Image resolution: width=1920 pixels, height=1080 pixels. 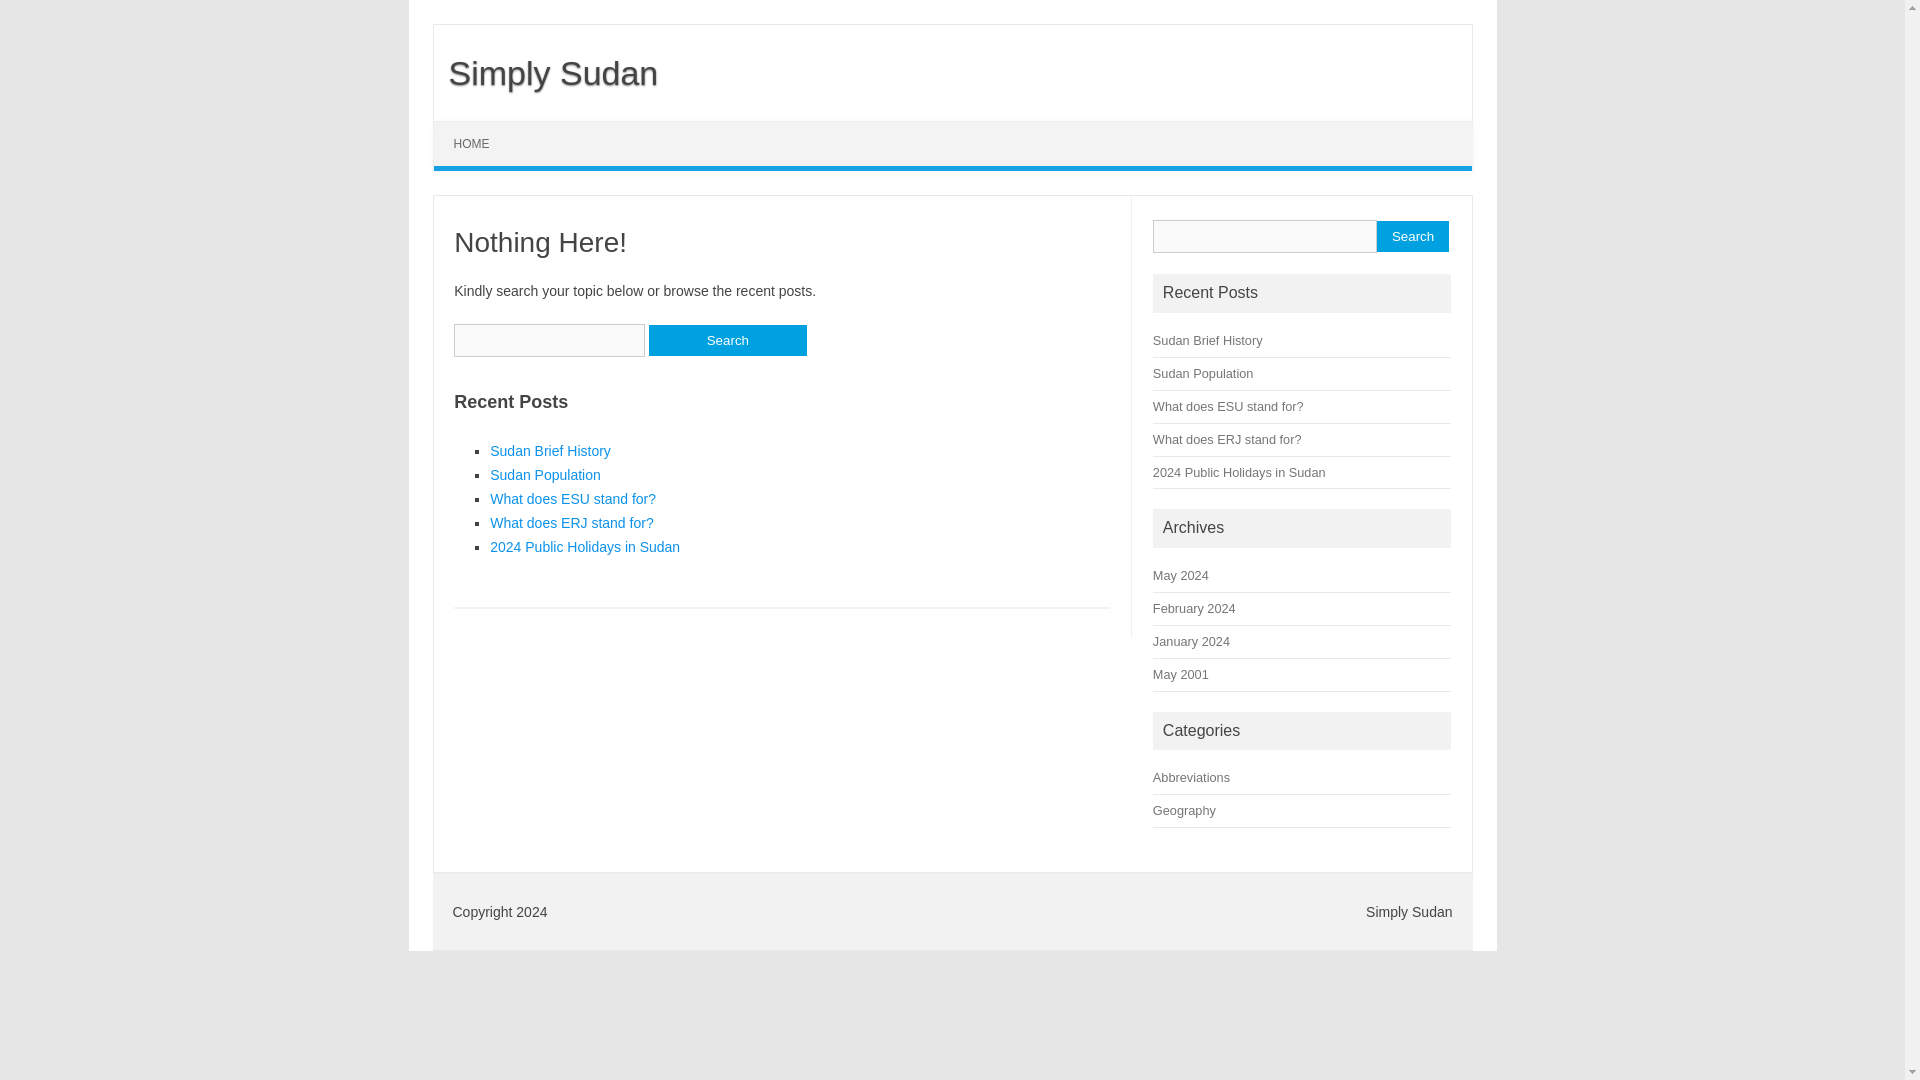 I want to click on HOME, so click(x=472, y=144).